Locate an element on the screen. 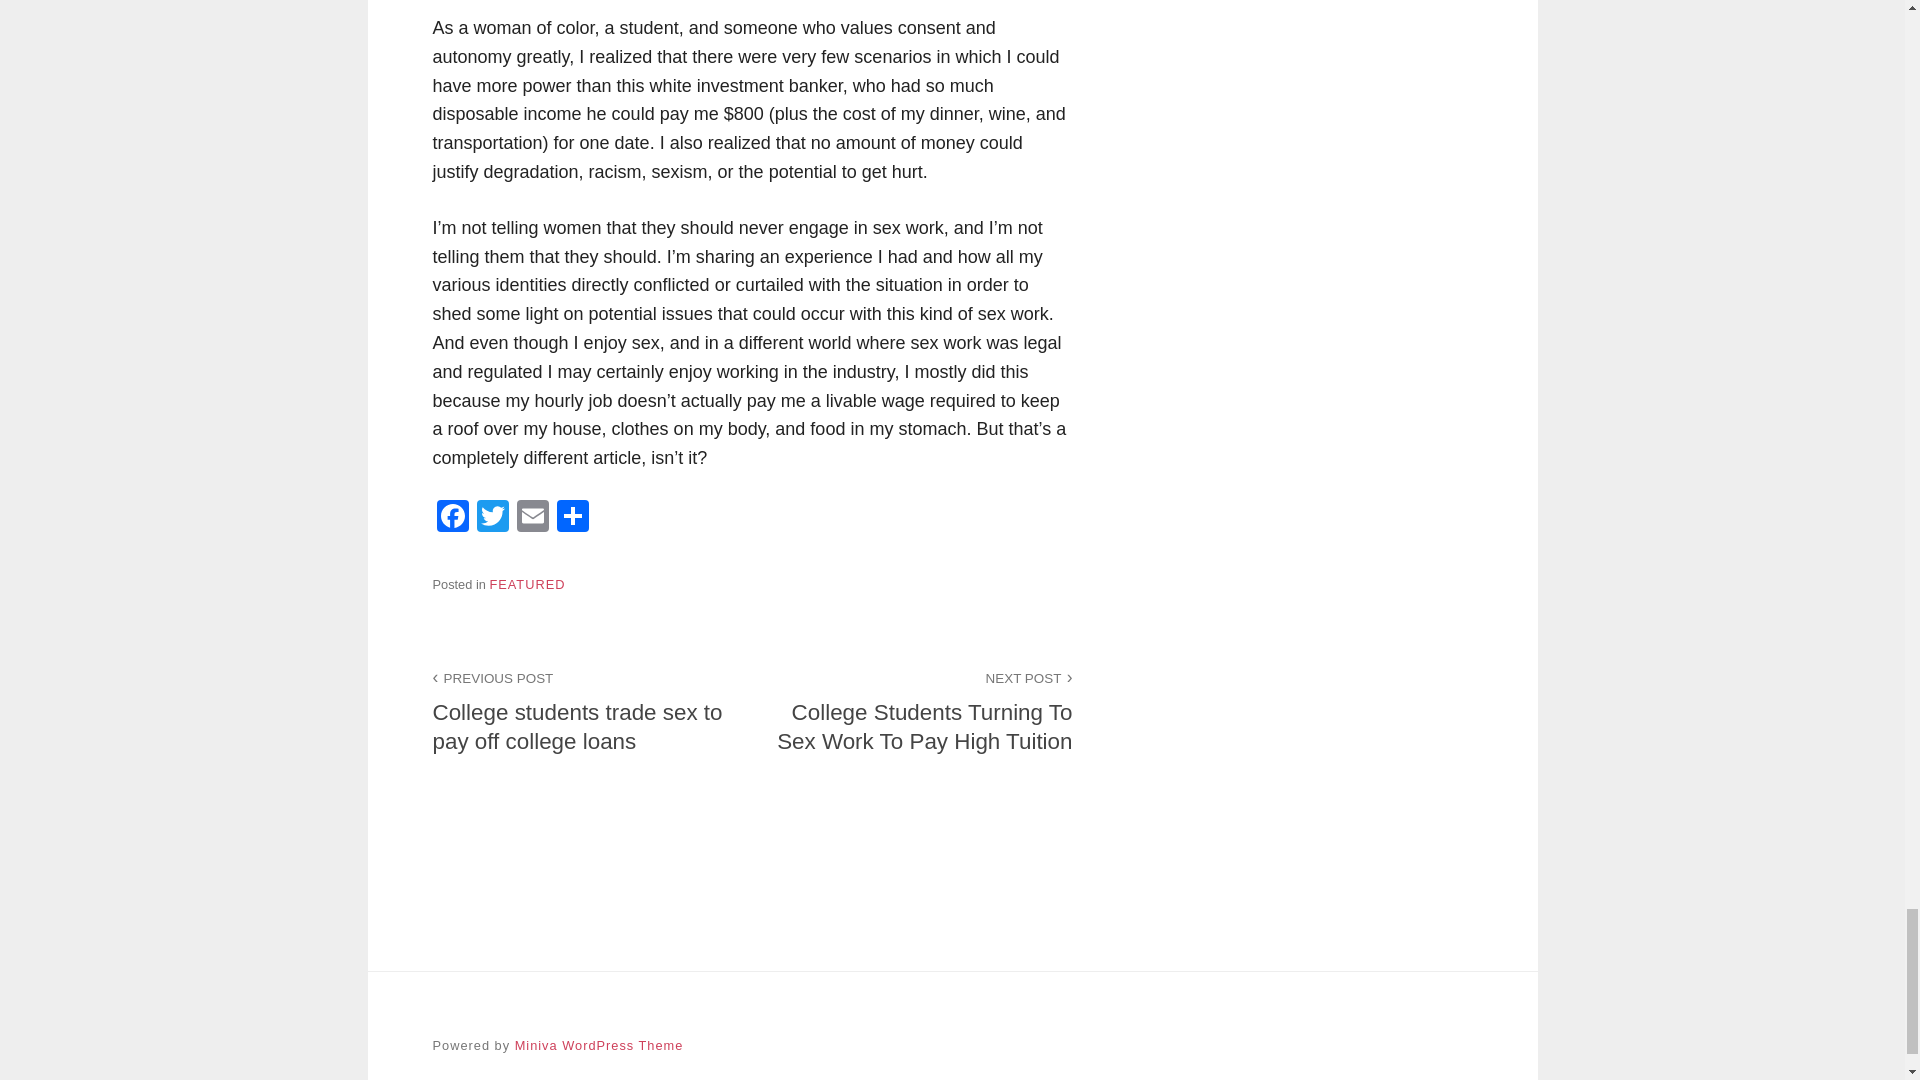  Miniva WordPress Theme is located at coordinates (598, 1045).